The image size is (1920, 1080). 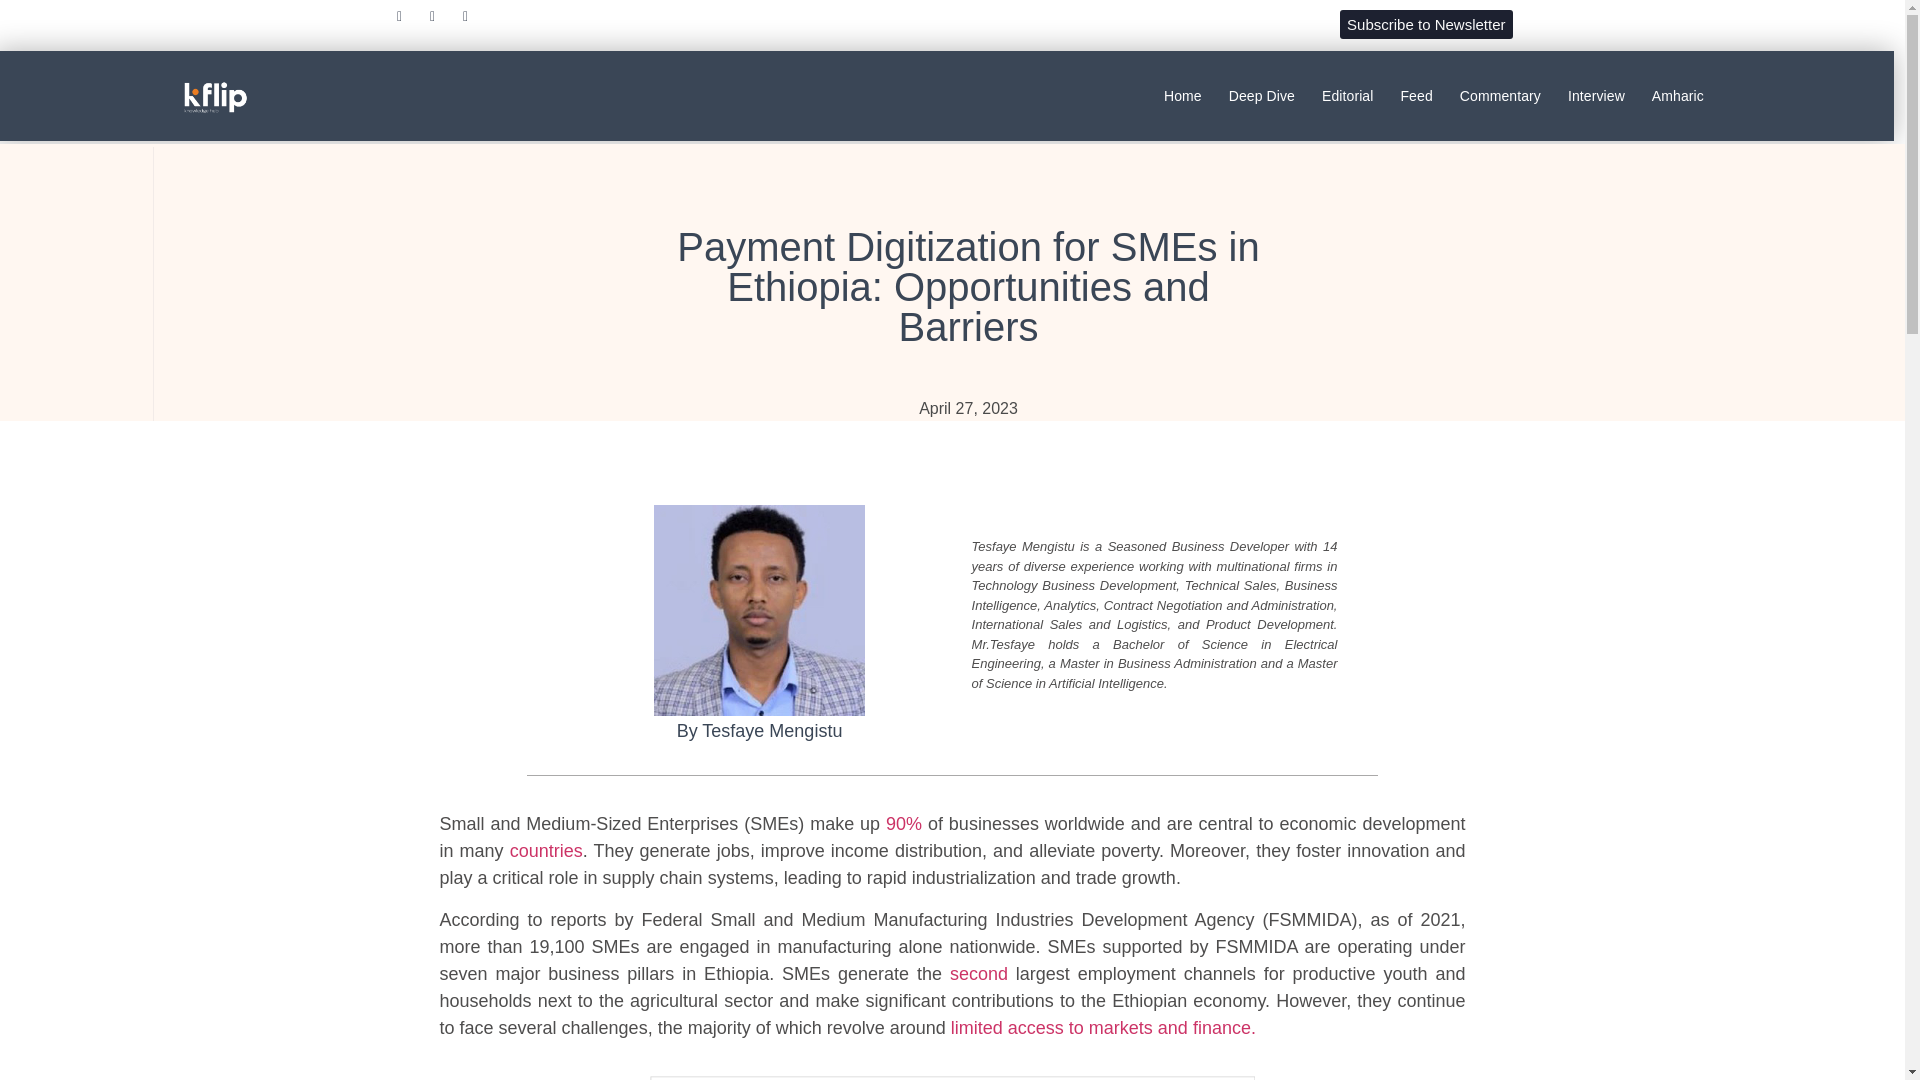 What do you see at coordinates (1347, 96) in the screenshot?
I see `Editorial` at bounding box center [1347, 96].